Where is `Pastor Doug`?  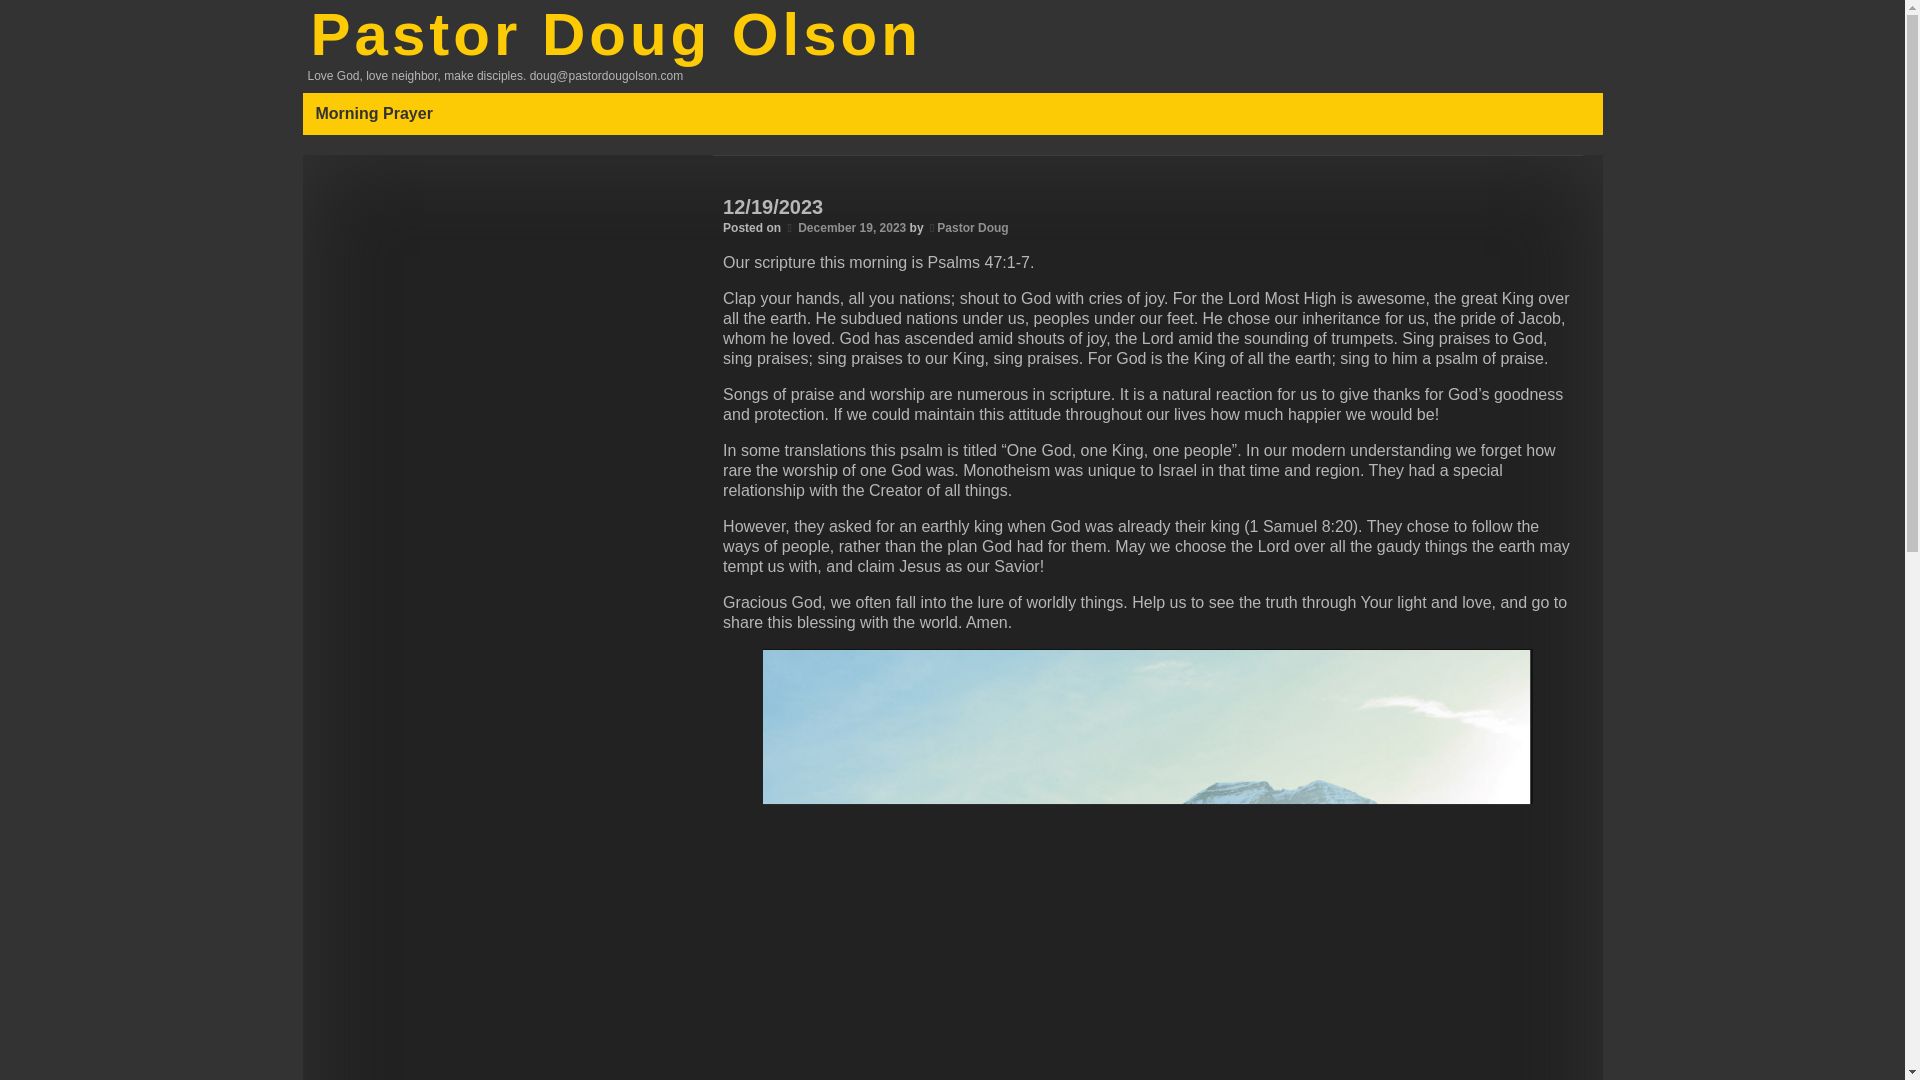 Pastor Doug is located at coordinates (972, 228).